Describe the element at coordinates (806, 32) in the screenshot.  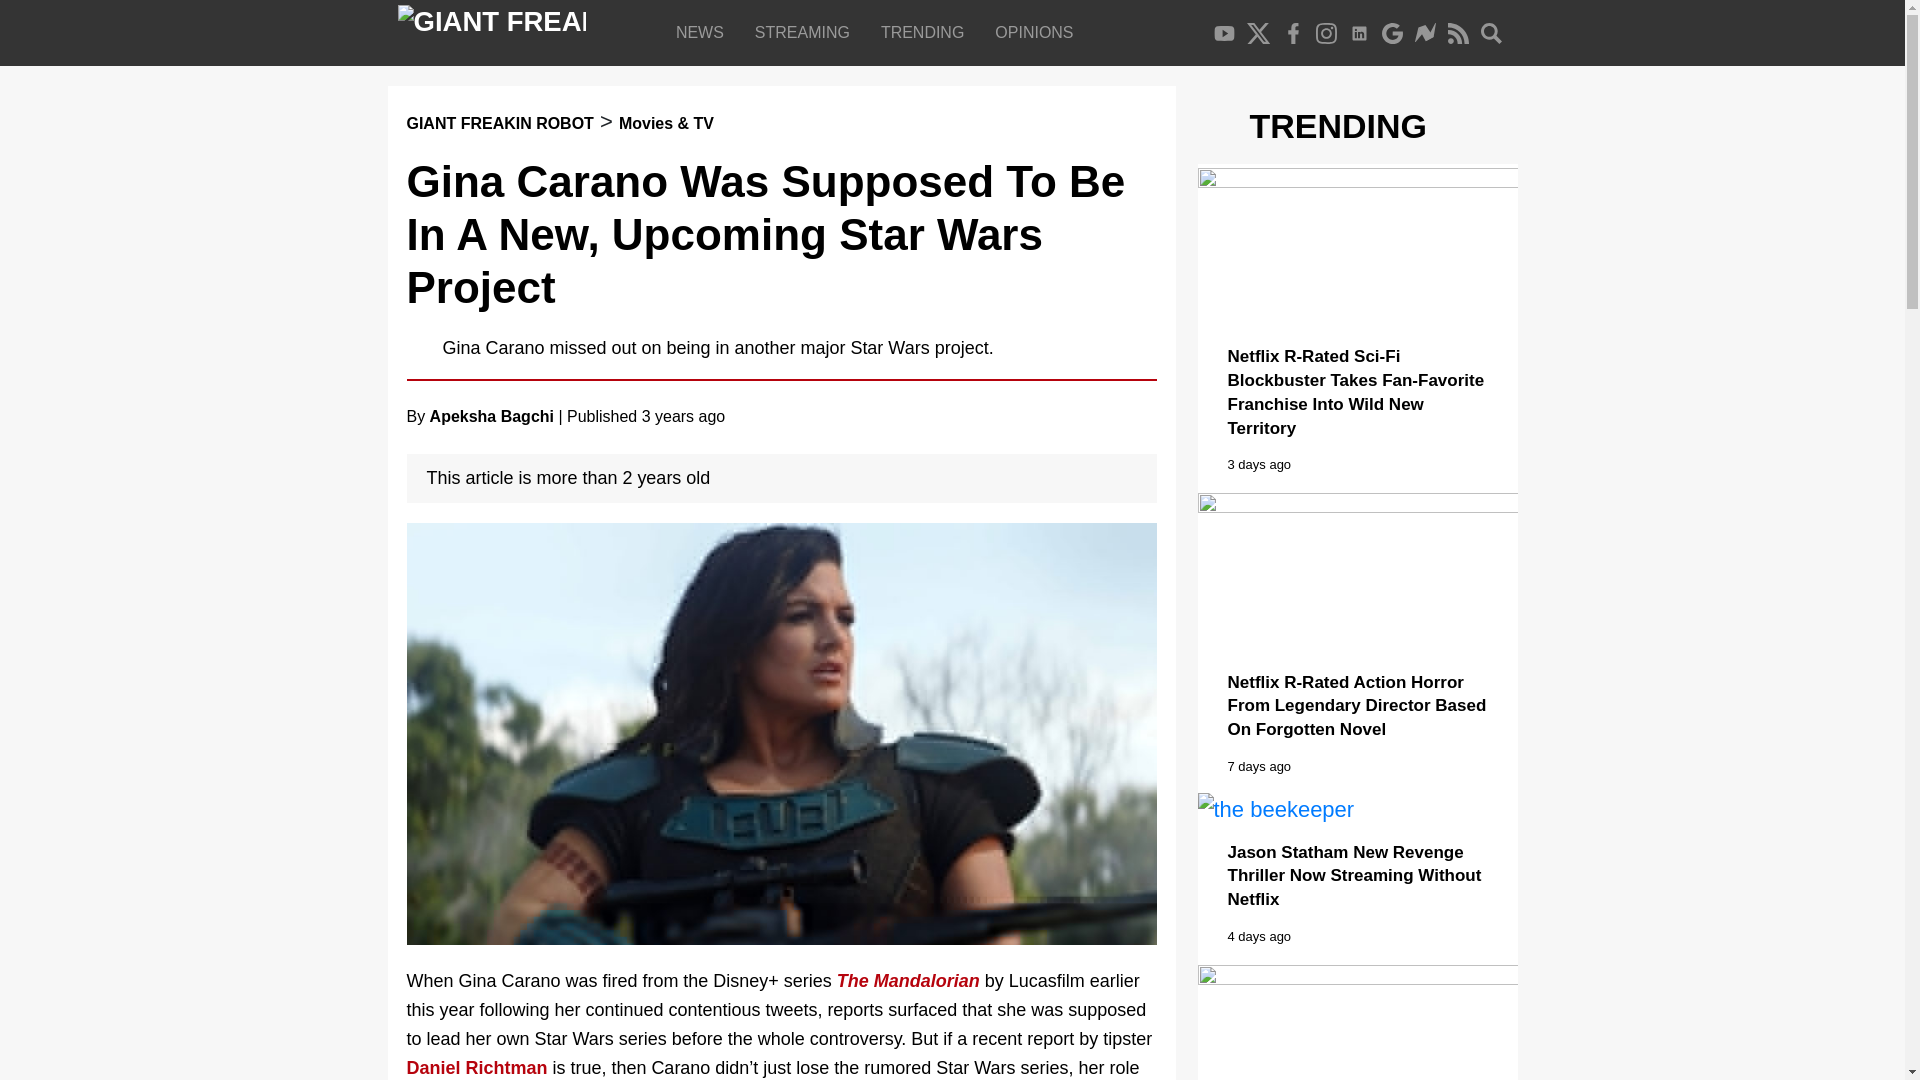
I see `STREAMING` at that location.